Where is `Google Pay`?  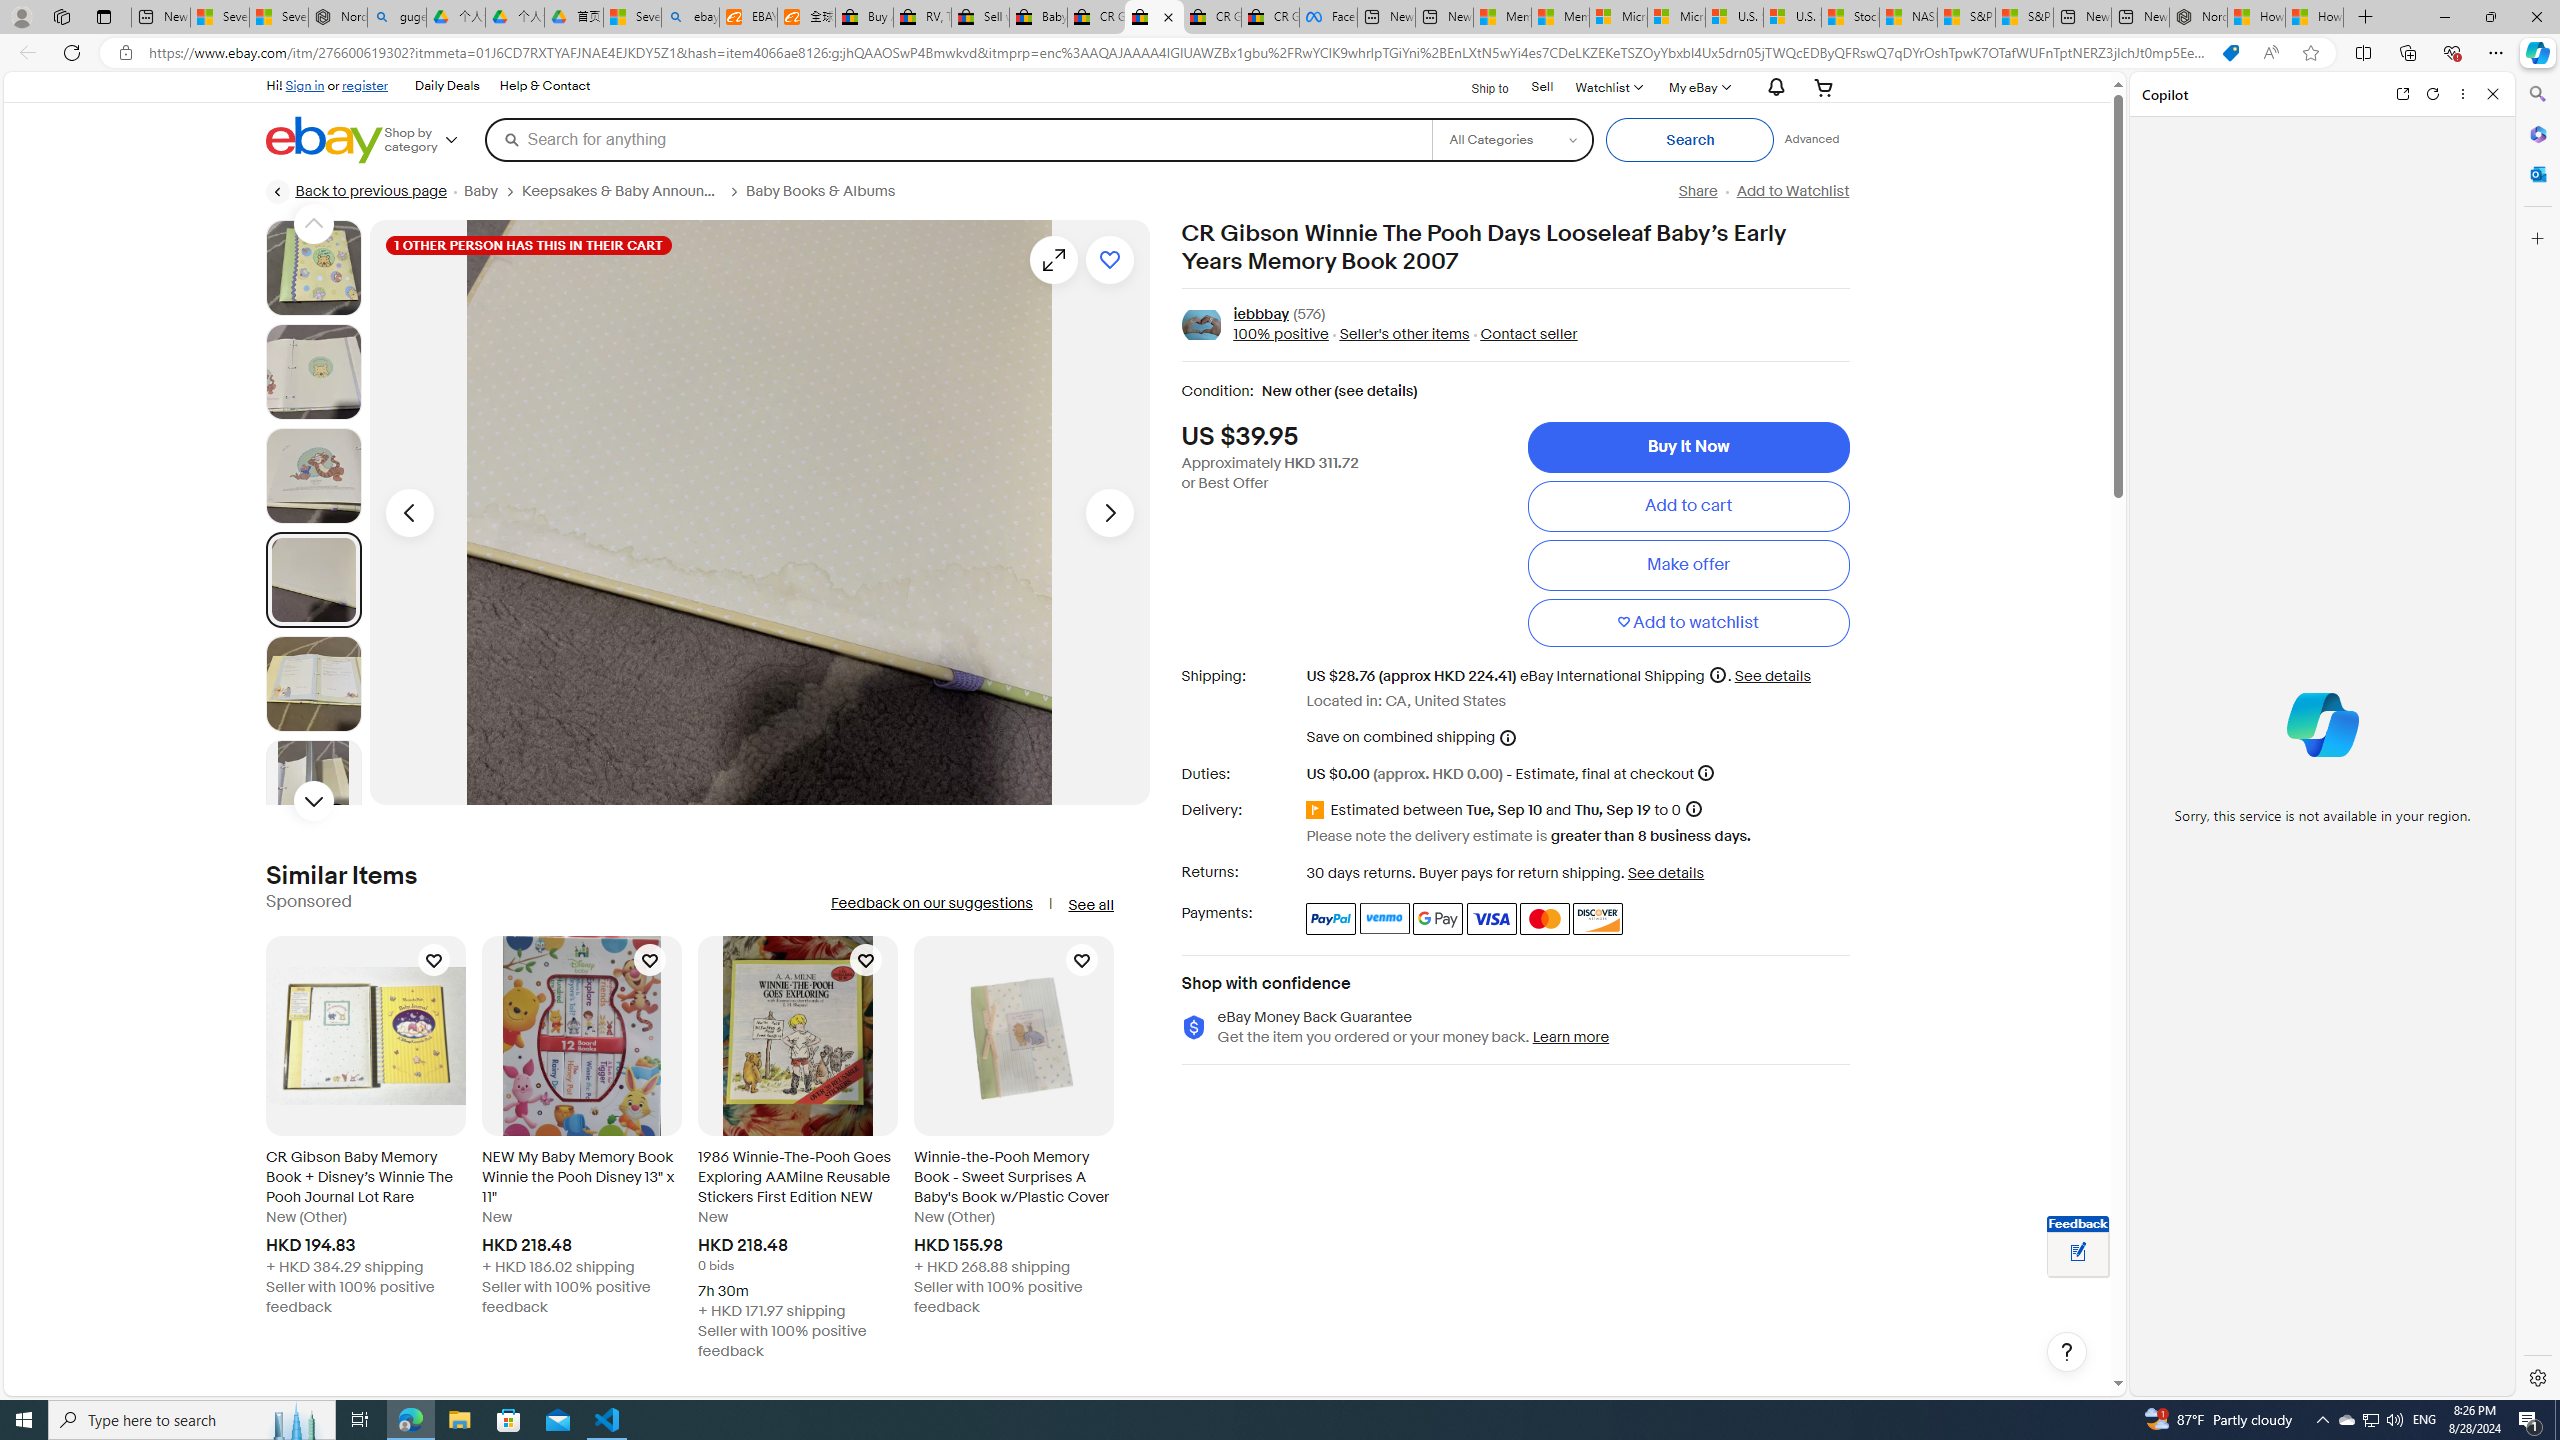 Google Pay is located at coordinates (1438, 918).